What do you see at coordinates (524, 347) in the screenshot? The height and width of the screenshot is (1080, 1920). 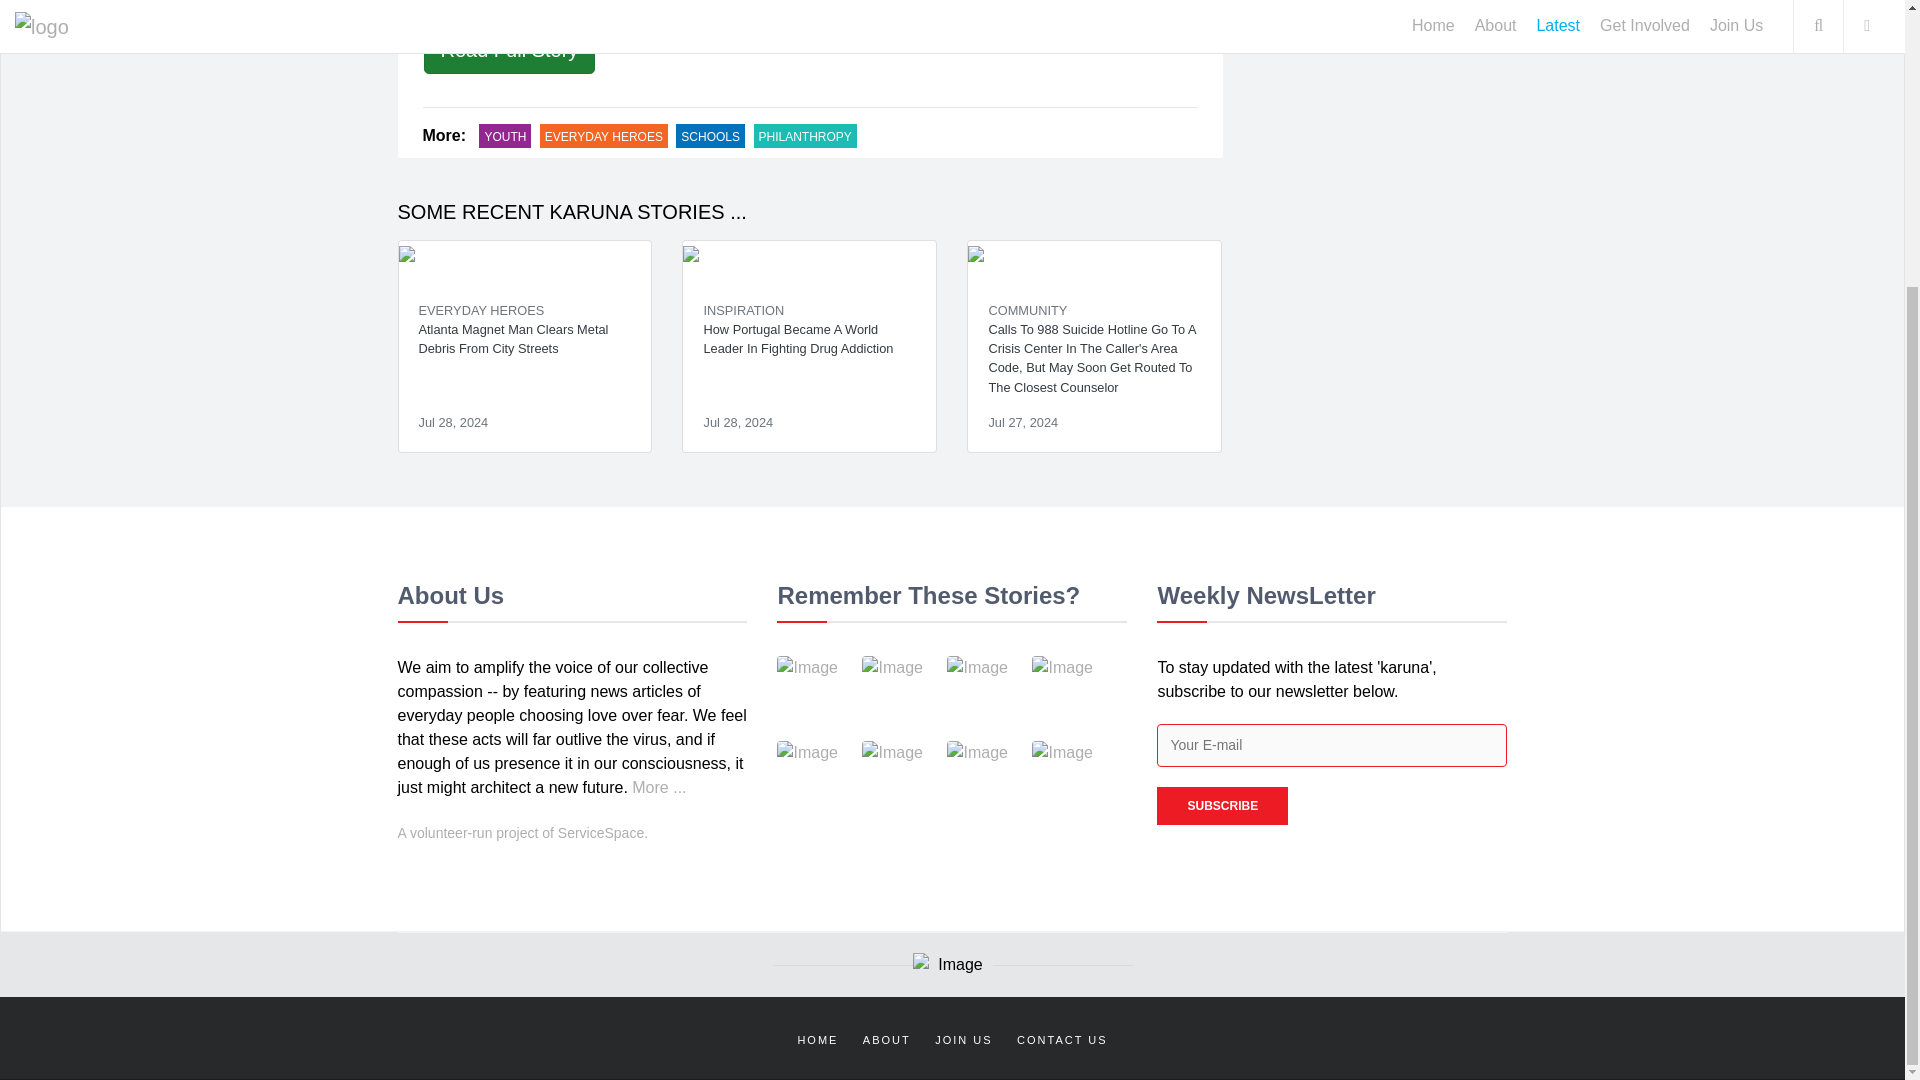 I see `Atlanta Magnet Man Clears Metal Debris From City Streets` at bounding box center [524, 347].